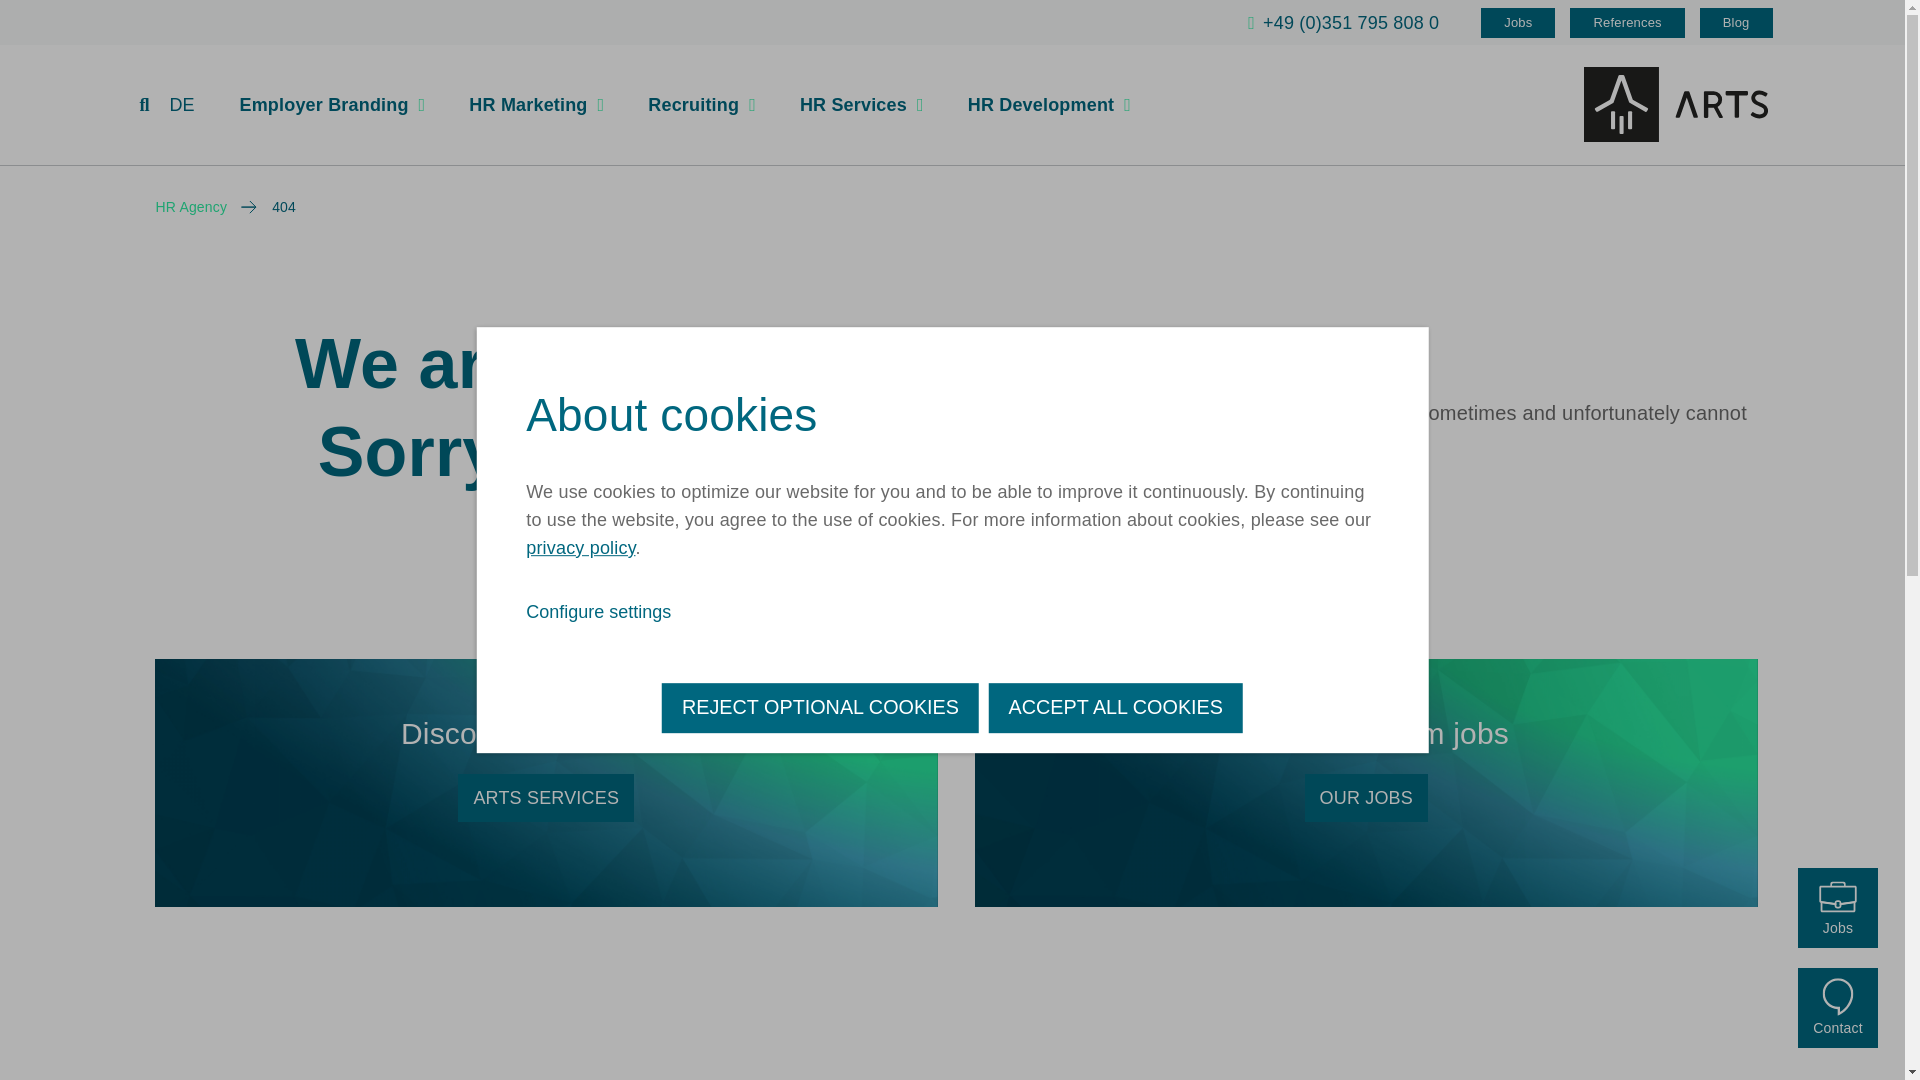 Image resolution: width=1920 pixels, height=1080 pixels. Describe the element at coordinates (180, 104) in the screenshot. I see `DE` at that location.